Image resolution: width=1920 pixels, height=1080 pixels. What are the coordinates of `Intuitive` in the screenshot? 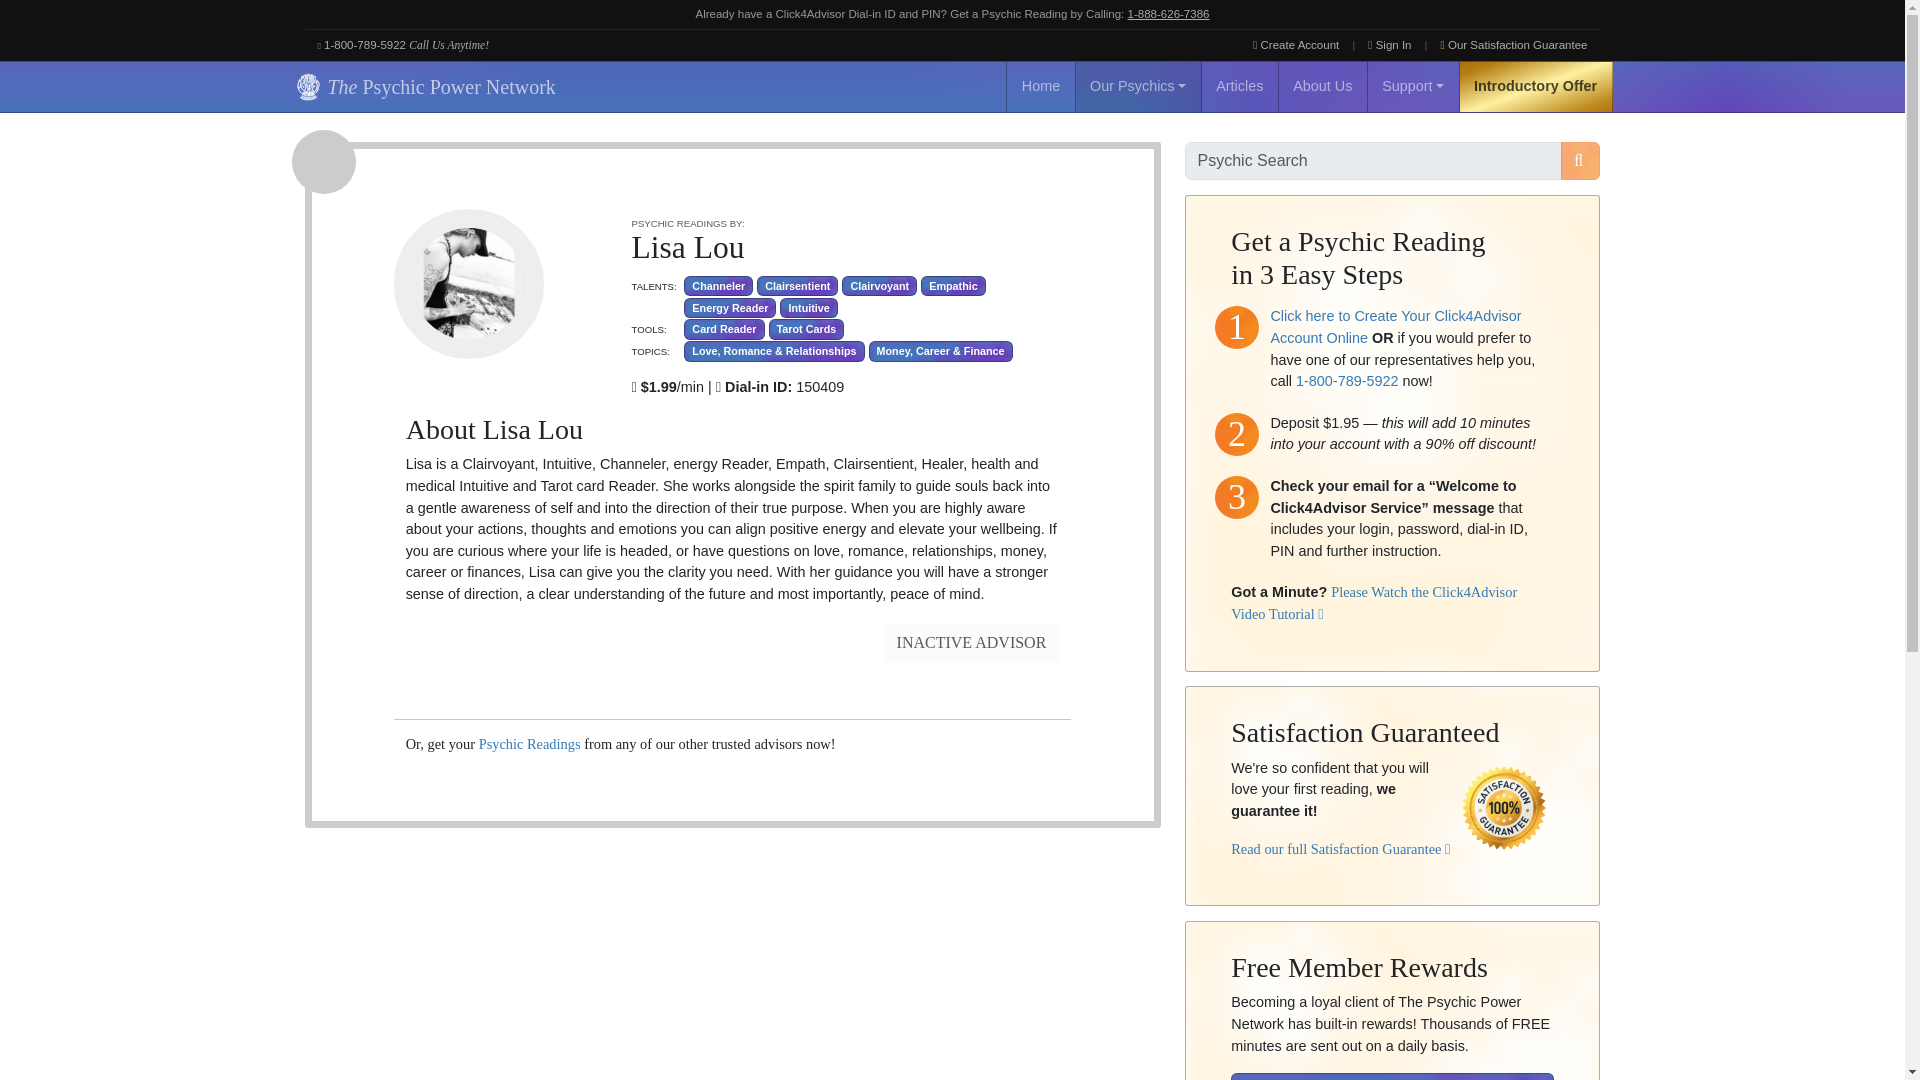 It's located at (808, 308).